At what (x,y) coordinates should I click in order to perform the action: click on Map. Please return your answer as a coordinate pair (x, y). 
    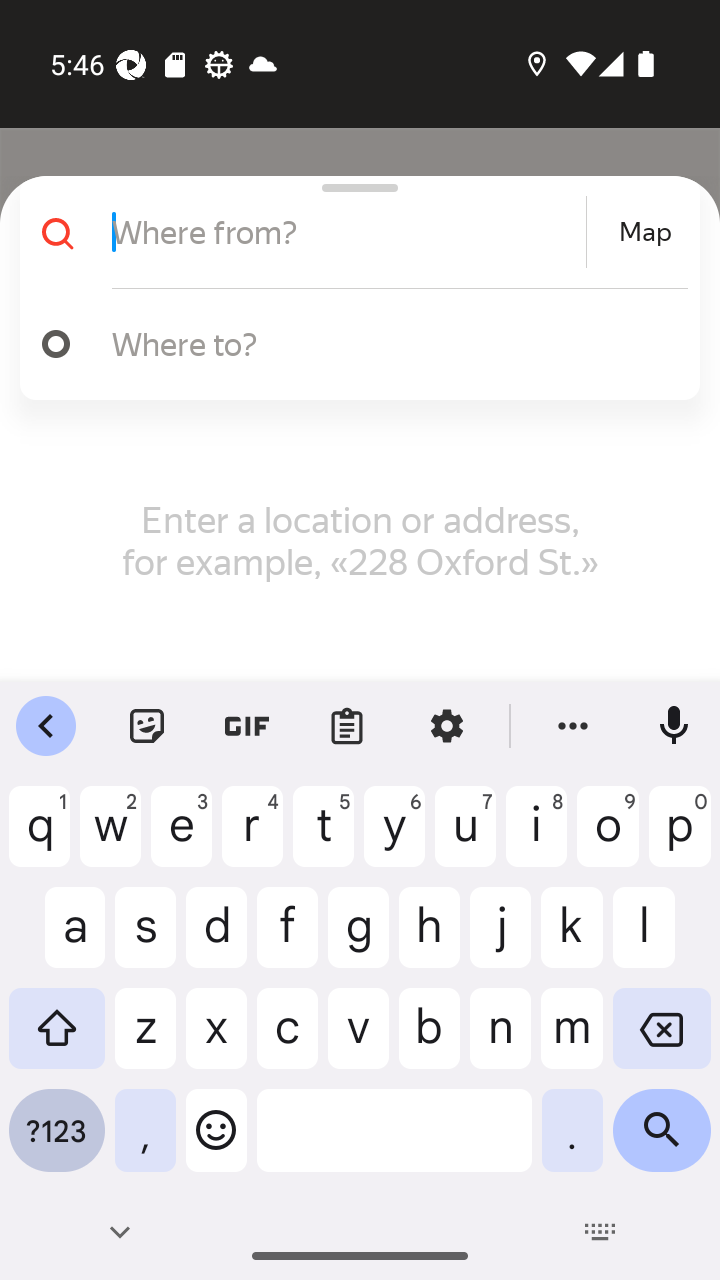
    Looking at the image, I should click on (645, 232).